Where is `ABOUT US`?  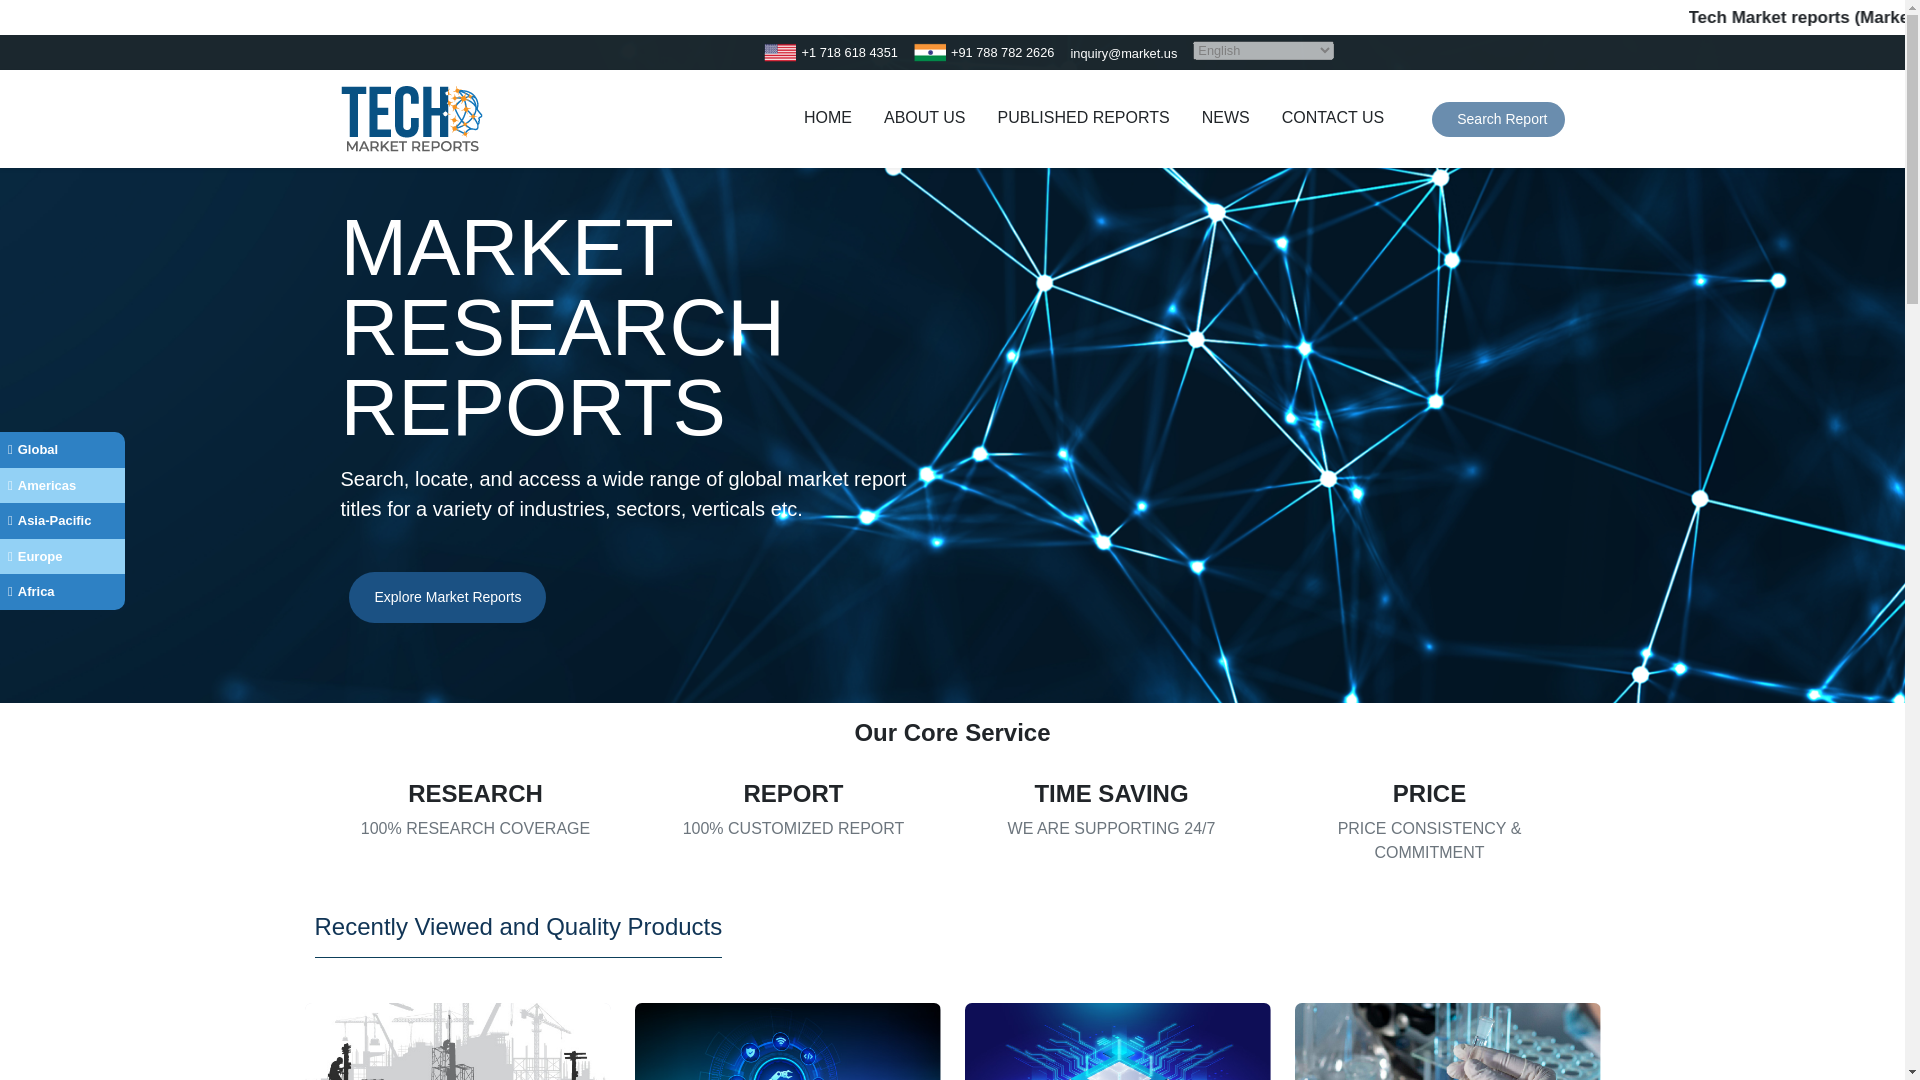
ABOUT US is located at coordinates (924, 120).